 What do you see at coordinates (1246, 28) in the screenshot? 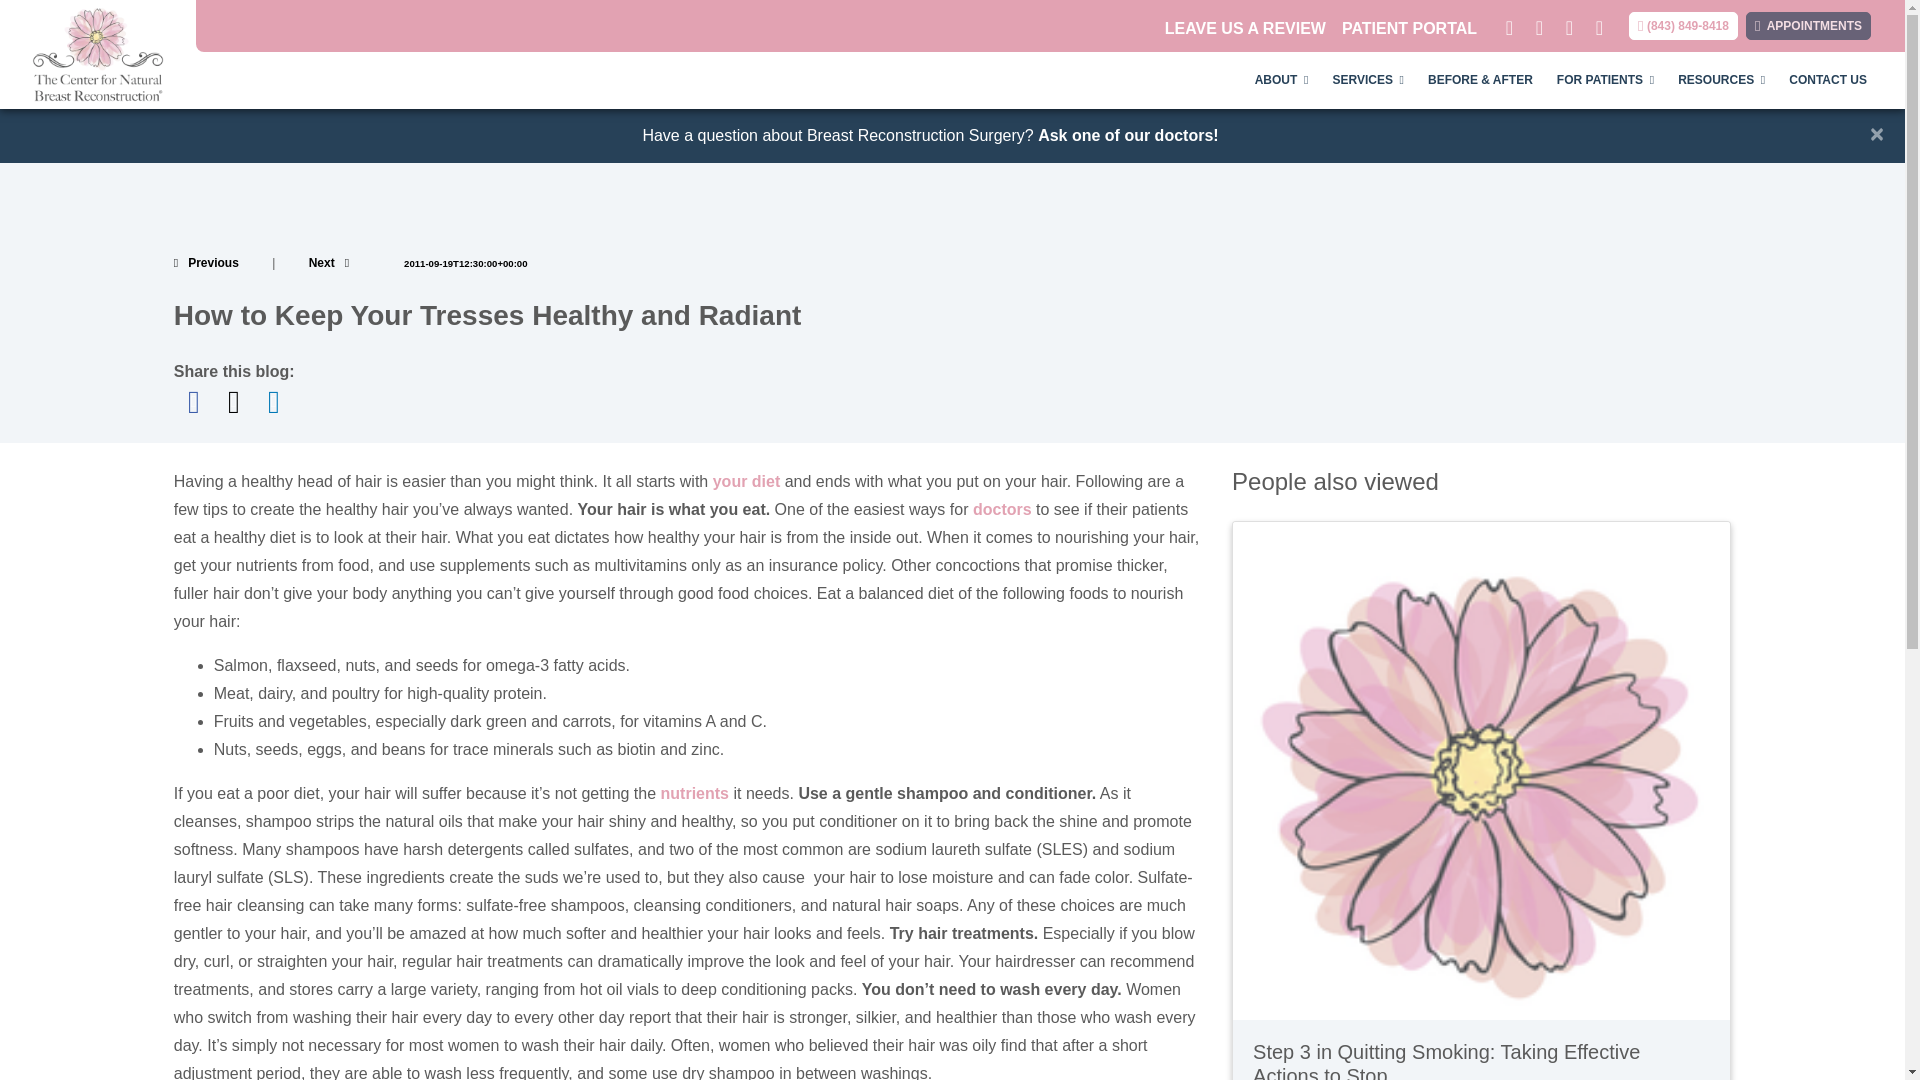
I see `LEAVE US A REVIEW` at bounding box center [1246, 28].